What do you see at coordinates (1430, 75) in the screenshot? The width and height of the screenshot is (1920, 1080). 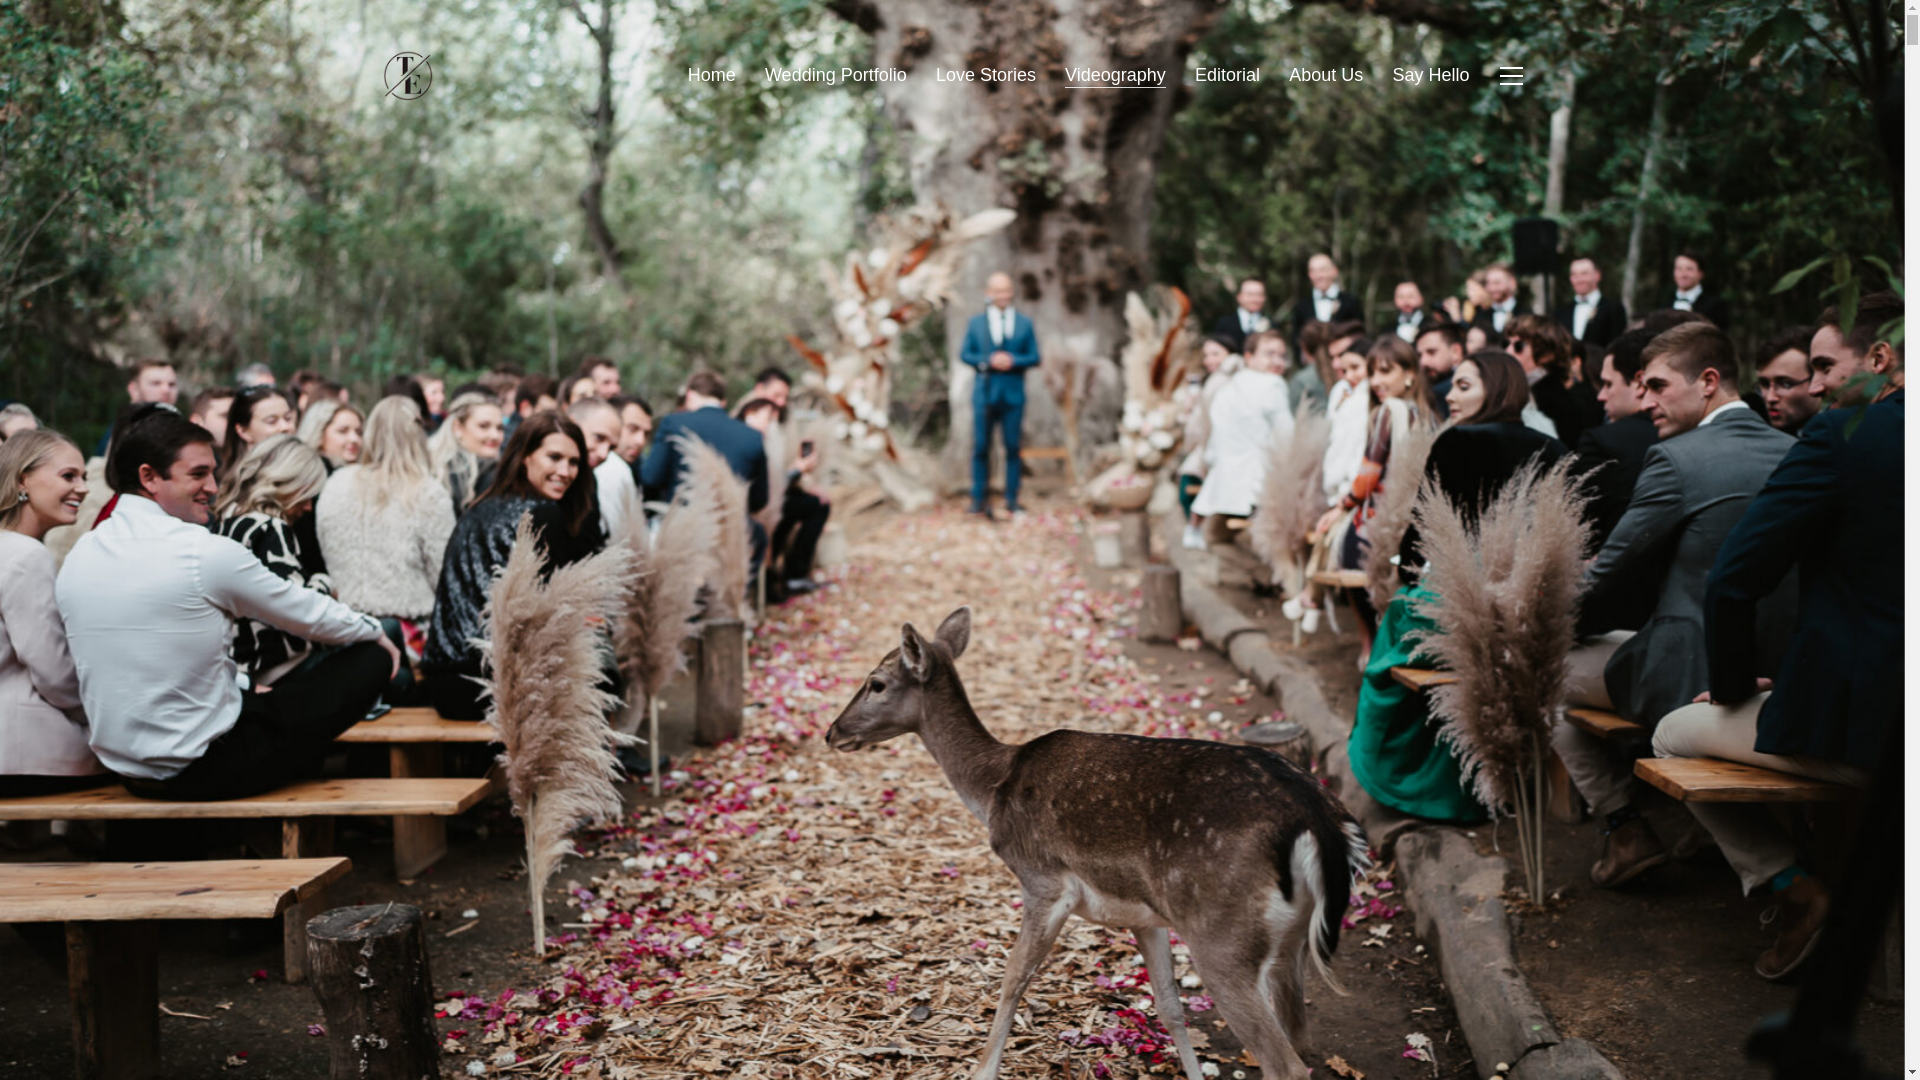 I see `Say Hello` at bounding box center [1430, 75].